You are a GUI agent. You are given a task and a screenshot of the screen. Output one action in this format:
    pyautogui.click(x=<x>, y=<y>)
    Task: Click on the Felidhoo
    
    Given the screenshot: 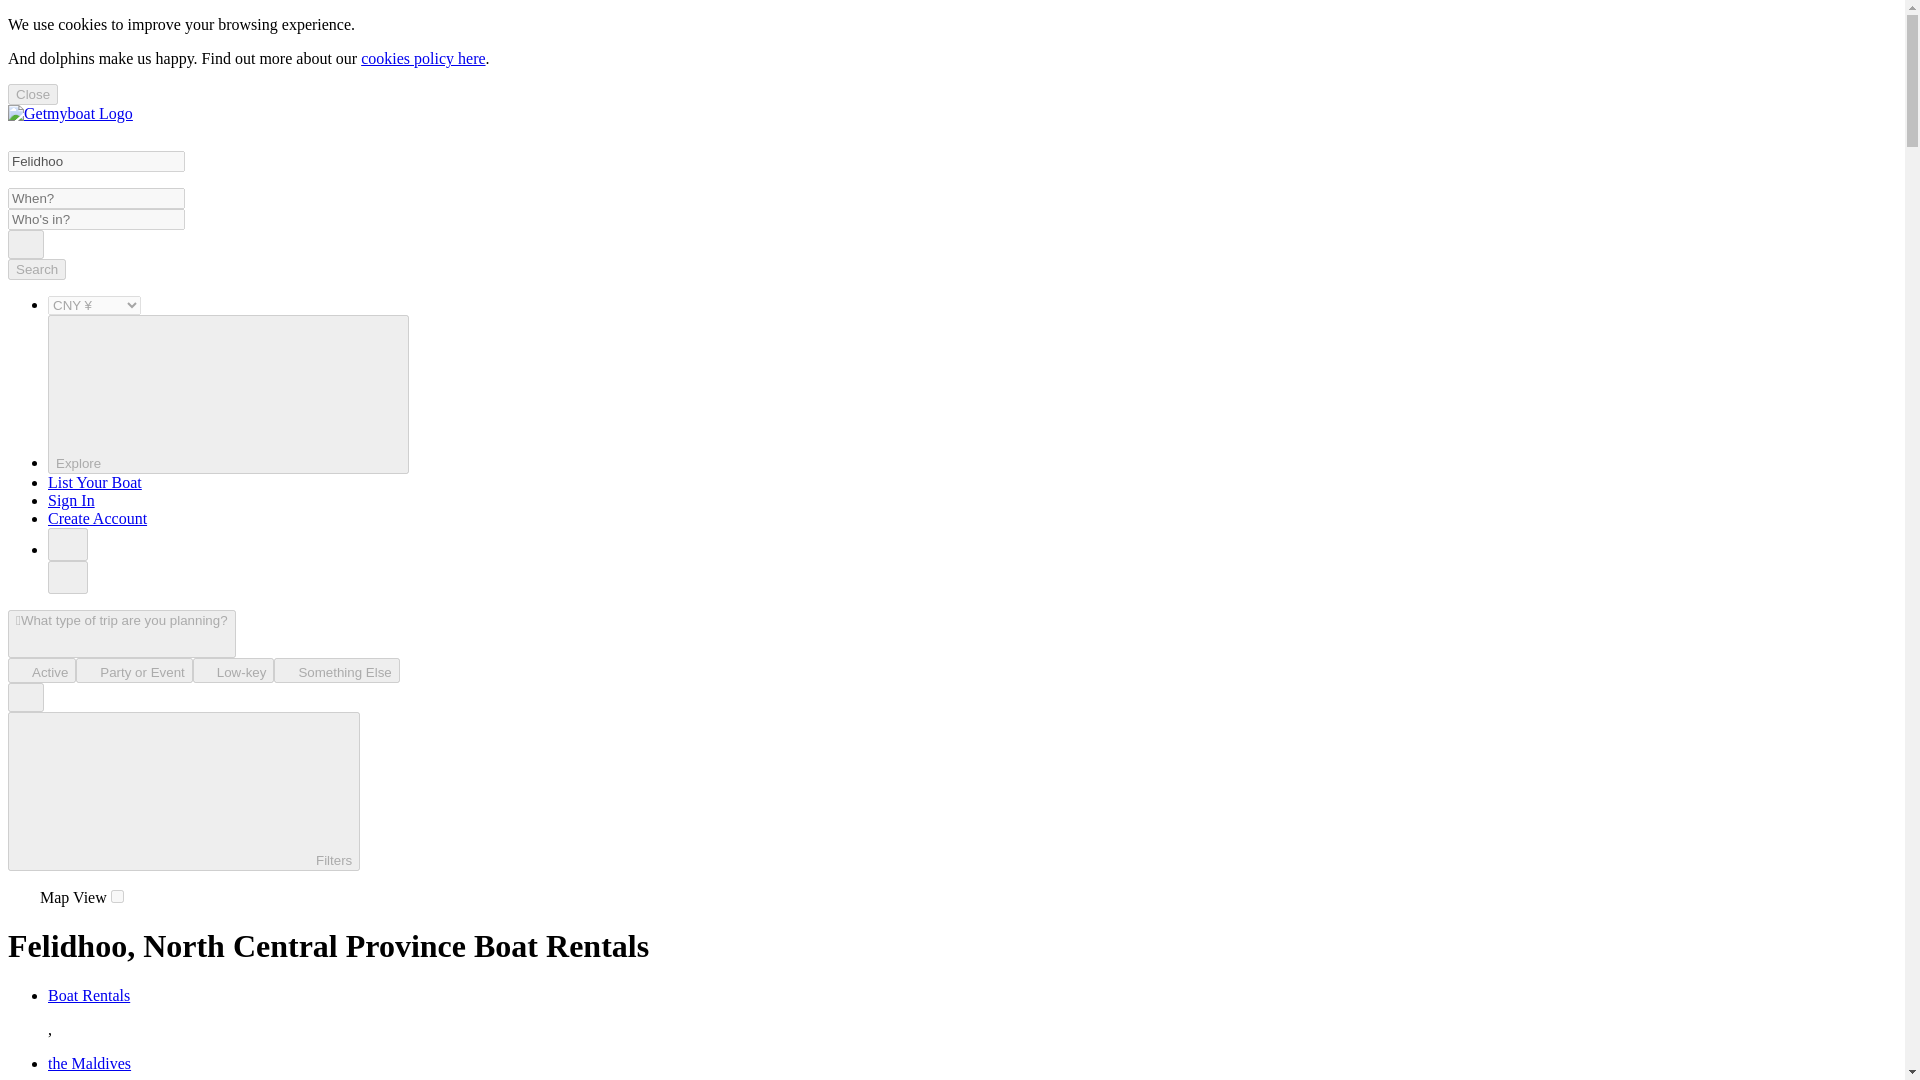 What is the action you would take?
    pyautogui.click(x=96, y=161)
    